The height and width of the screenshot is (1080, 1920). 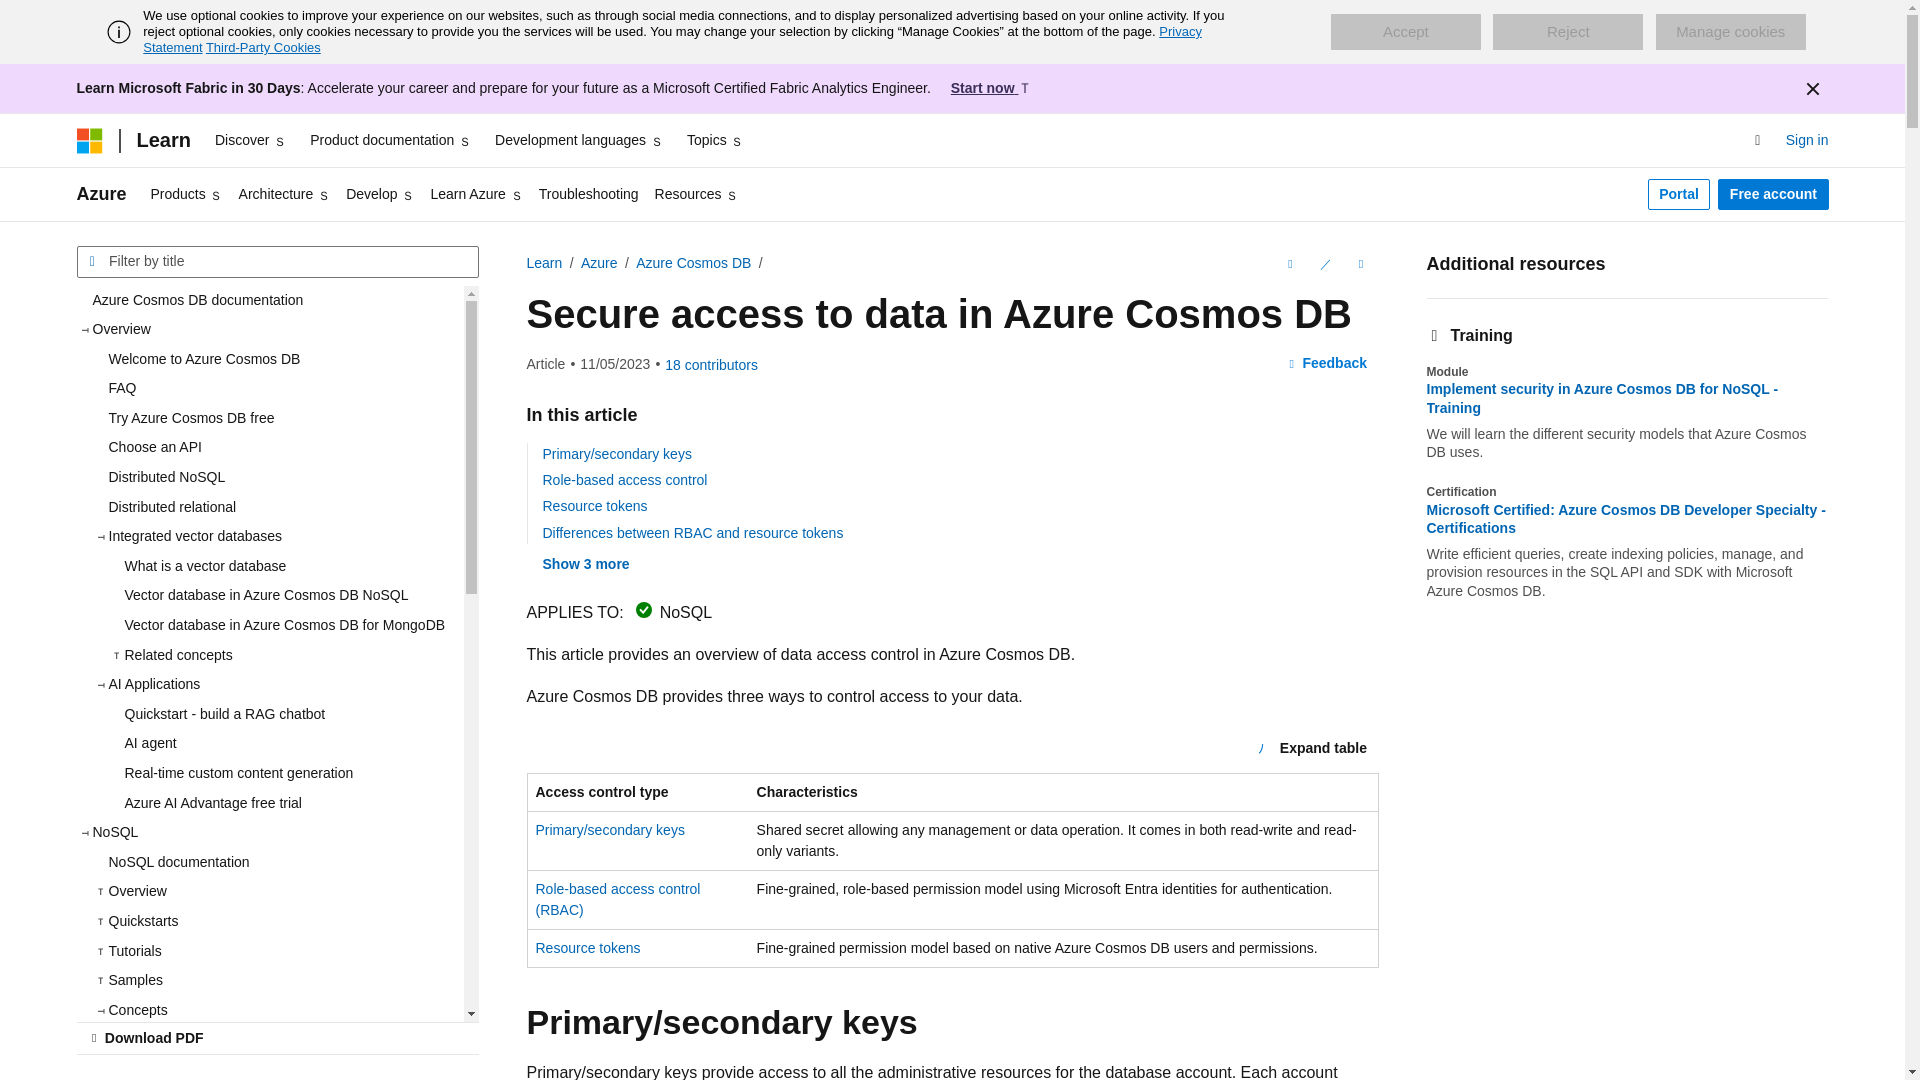 What do you see at coordinates (1360, 264) in the screenshot?
I see `More actions` at bounding box center [1360, 264].